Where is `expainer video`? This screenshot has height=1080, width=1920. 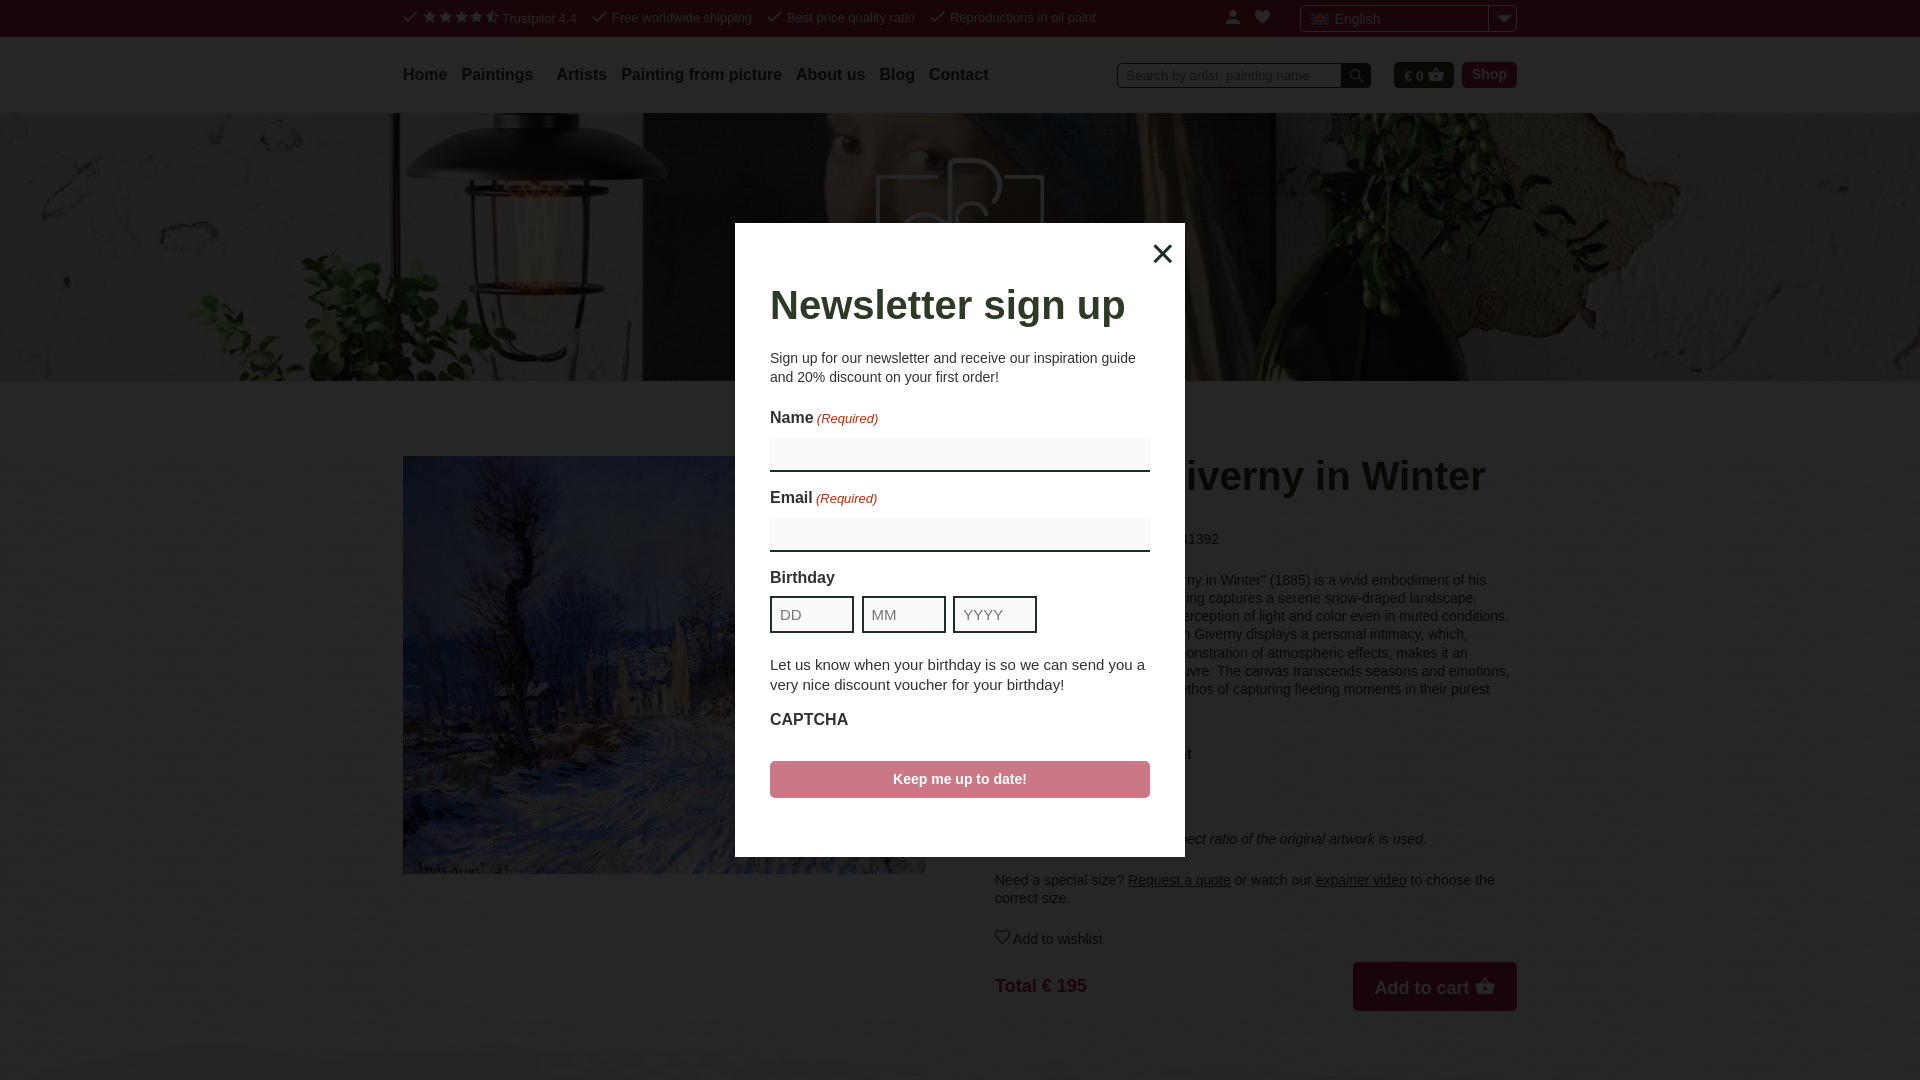
expainer video is located at coordinates (1361, 879).